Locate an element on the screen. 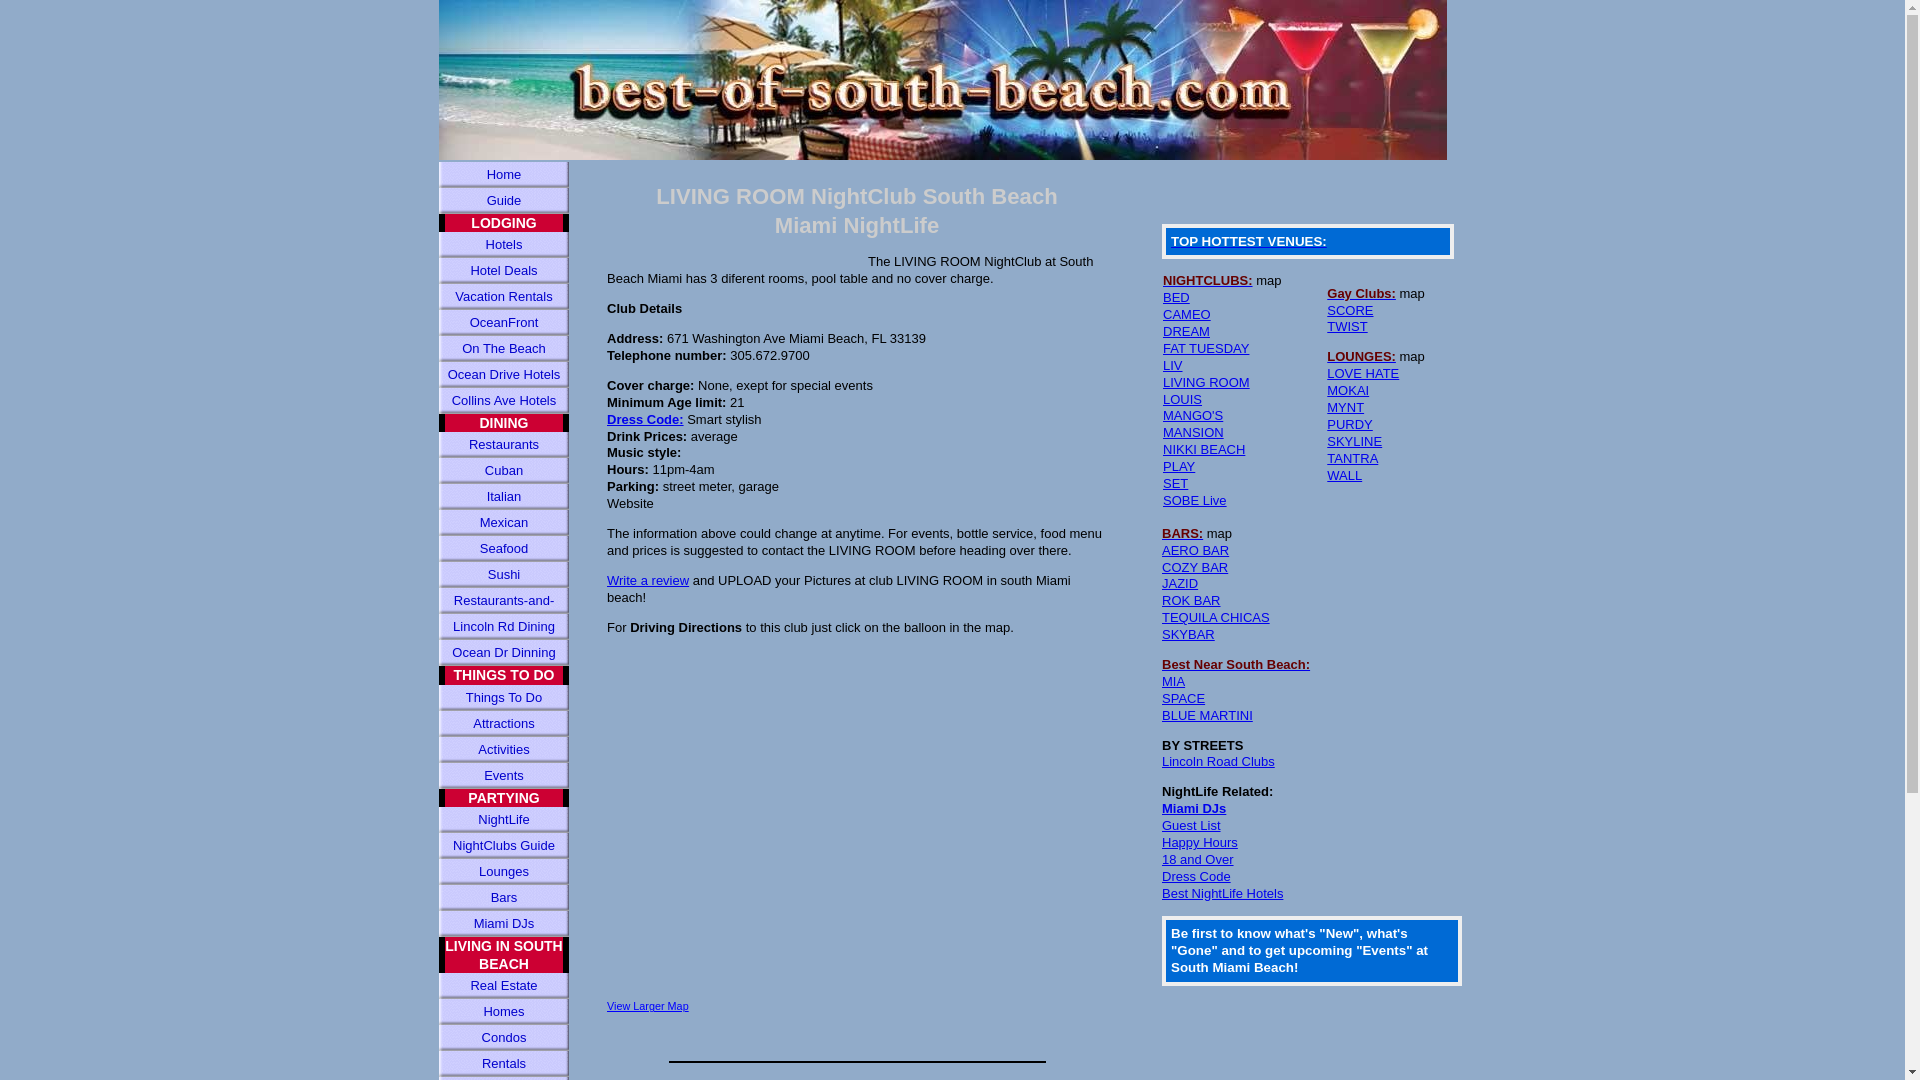  Condos is located at coordinates (504, 1037).